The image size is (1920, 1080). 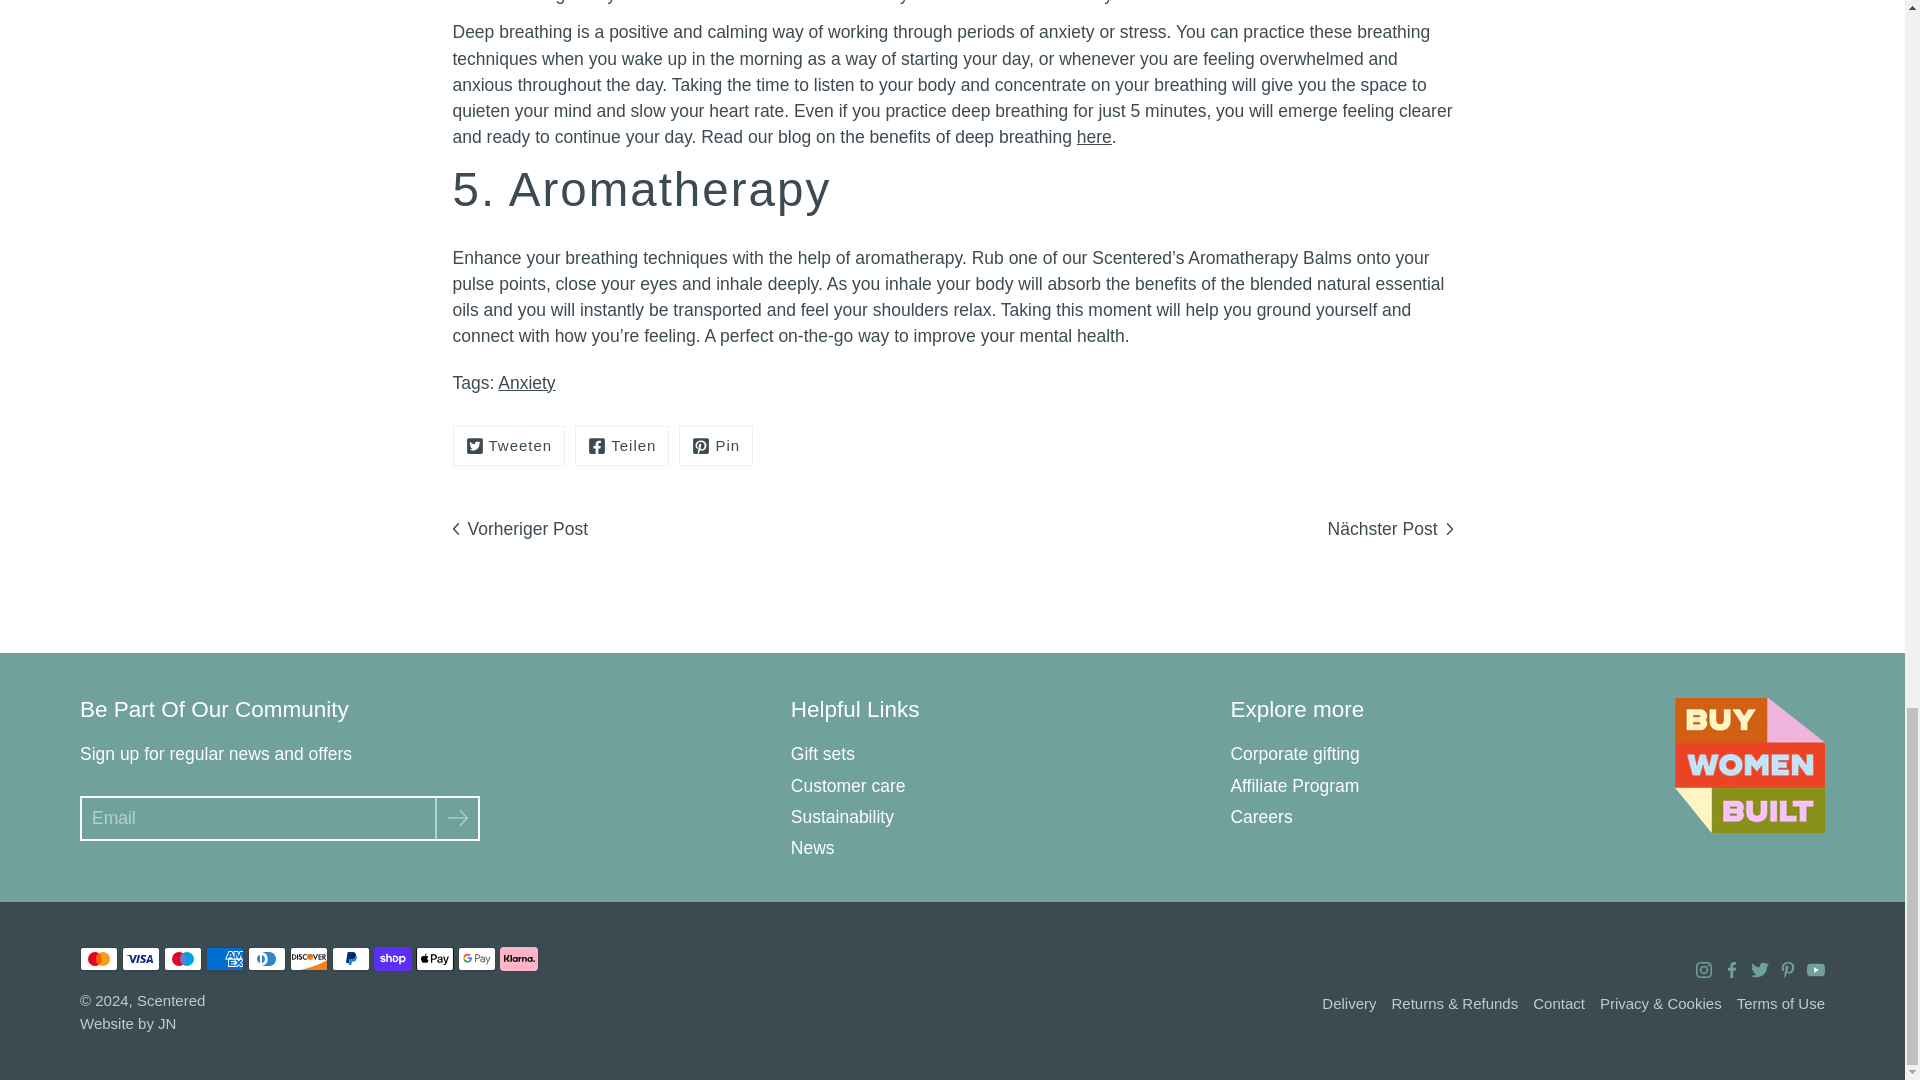 What do you see at coordinates (182, 958) in the screenshot?
I see `Maestro` at bounding box center [182, 958].